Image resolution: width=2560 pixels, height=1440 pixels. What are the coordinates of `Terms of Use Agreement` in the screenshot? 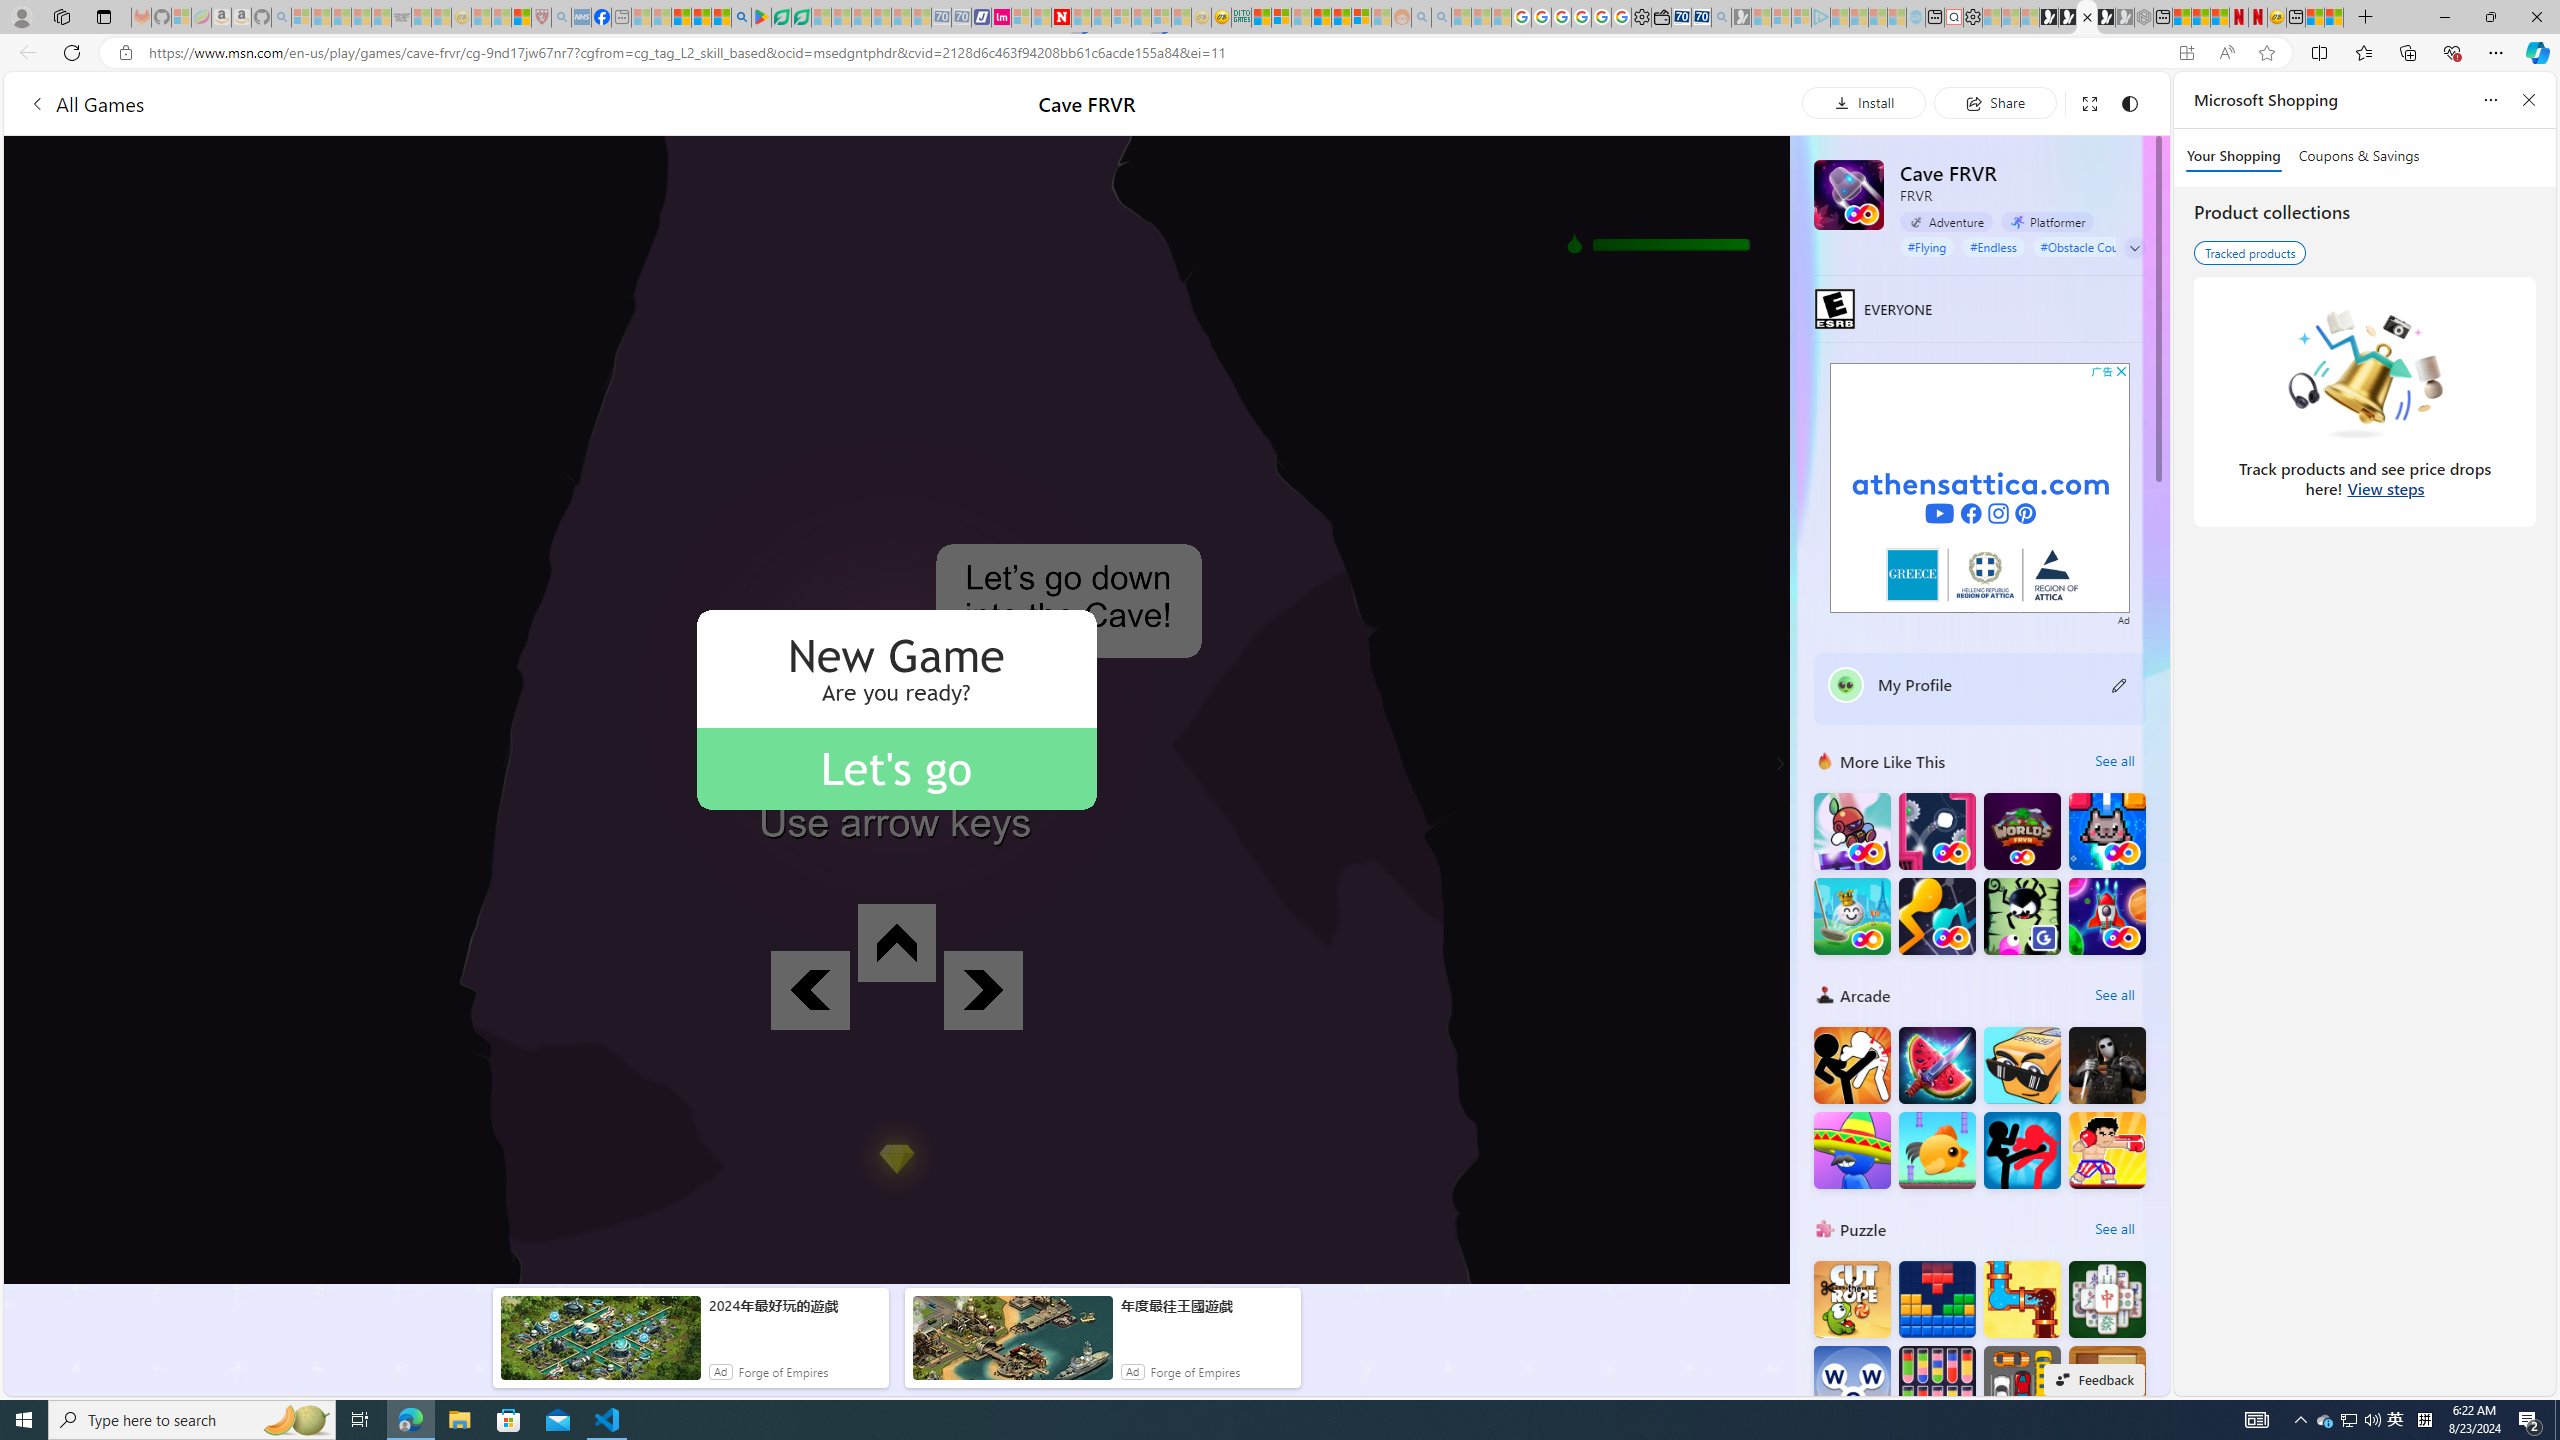 It's located at (780, 17).